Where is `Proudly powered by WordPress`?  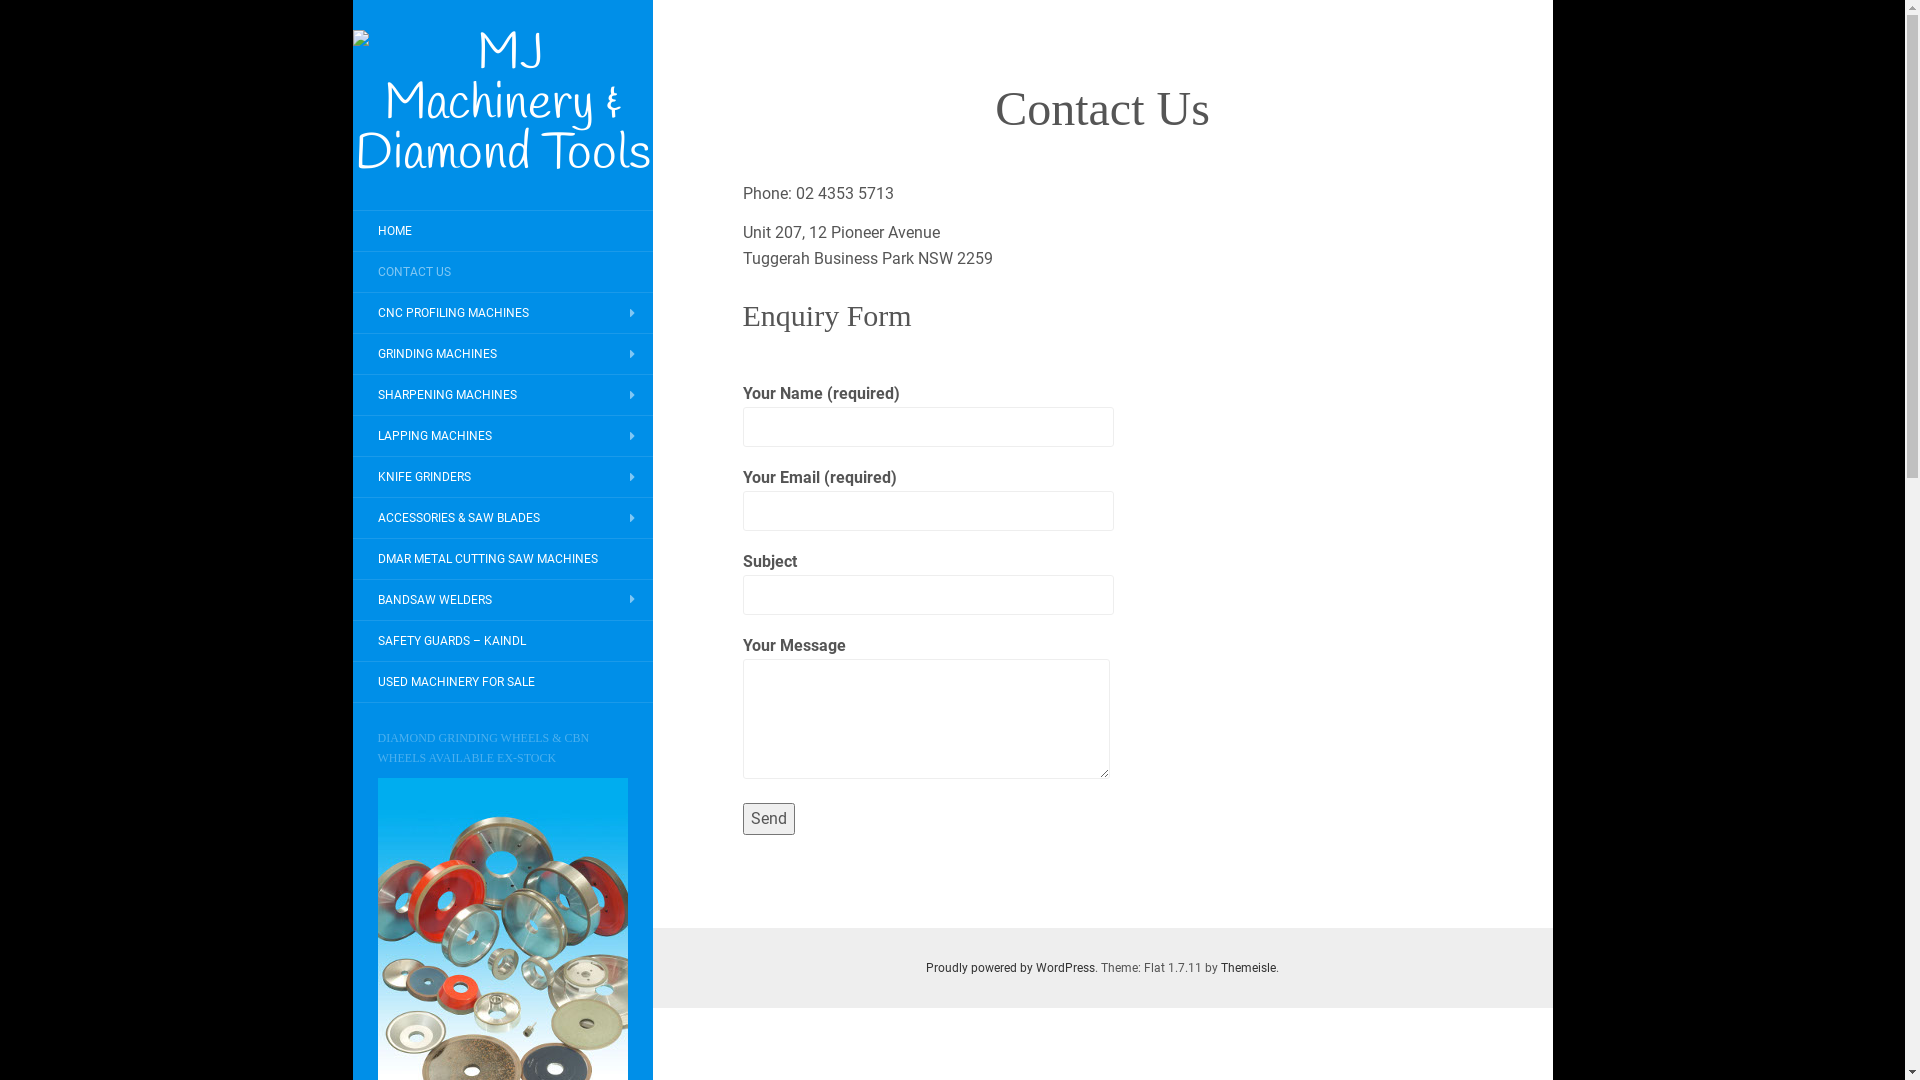
Proudly powered by WordPress is located at coordinates (1010, 968).